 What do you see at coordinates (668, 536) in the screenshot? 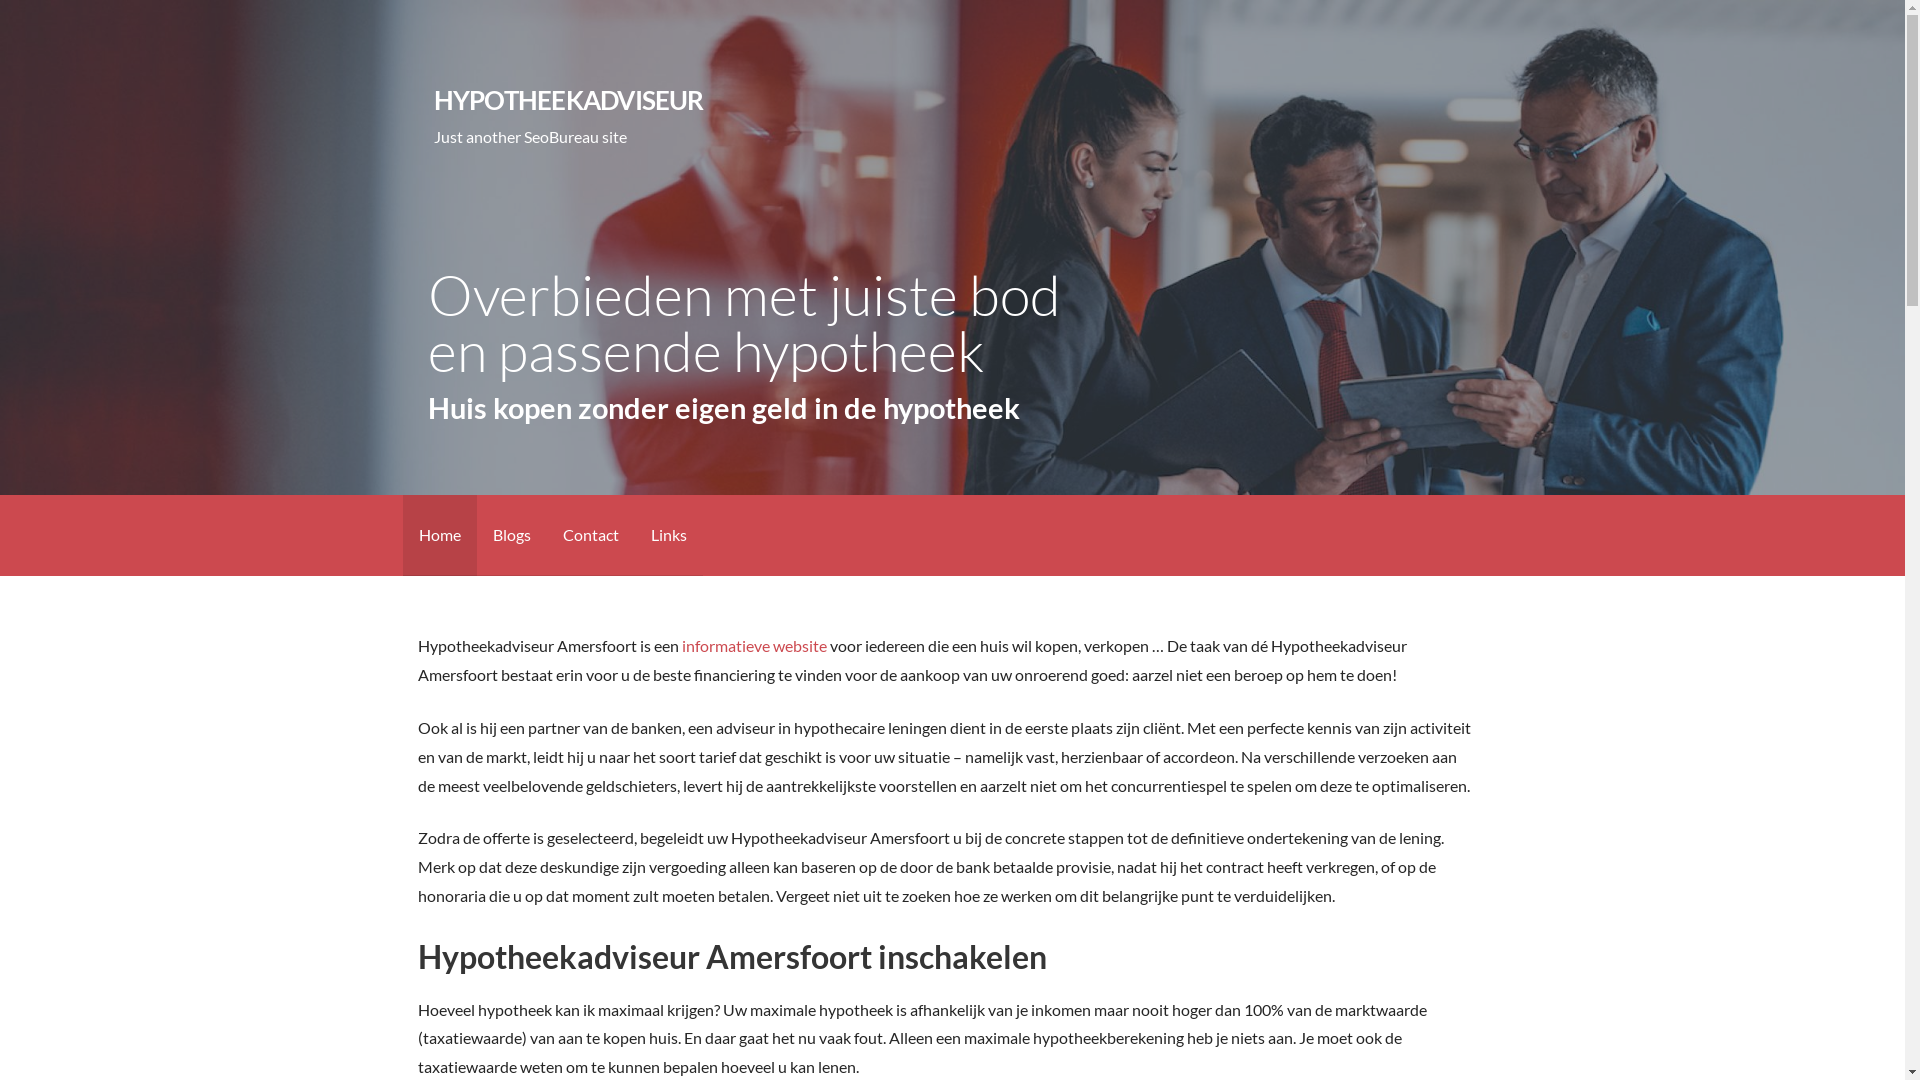
I see `Links` at bounding box center [668, 536].